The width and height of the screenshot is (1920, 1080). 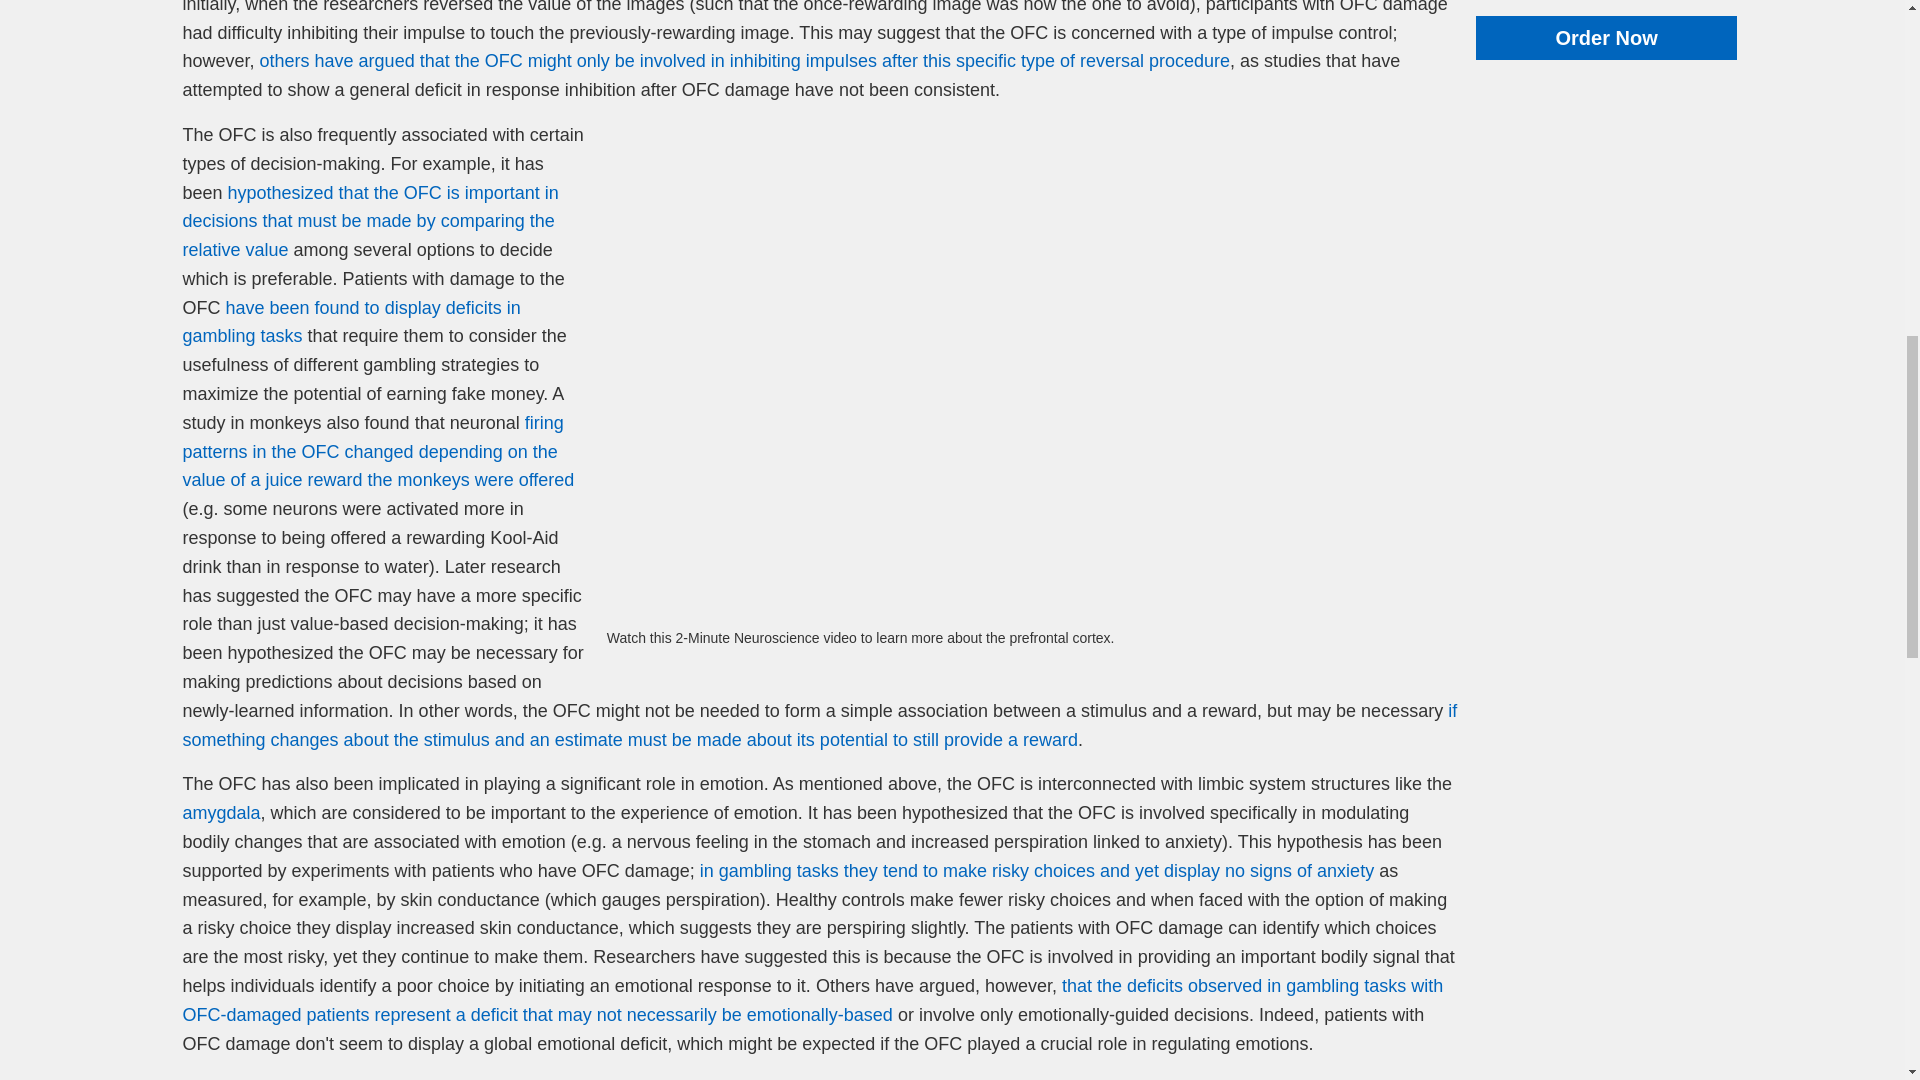 What do you see at coordinates (1606, 38) in the screenshot?
I see `Order Now` at bounding box center [1606, 38].